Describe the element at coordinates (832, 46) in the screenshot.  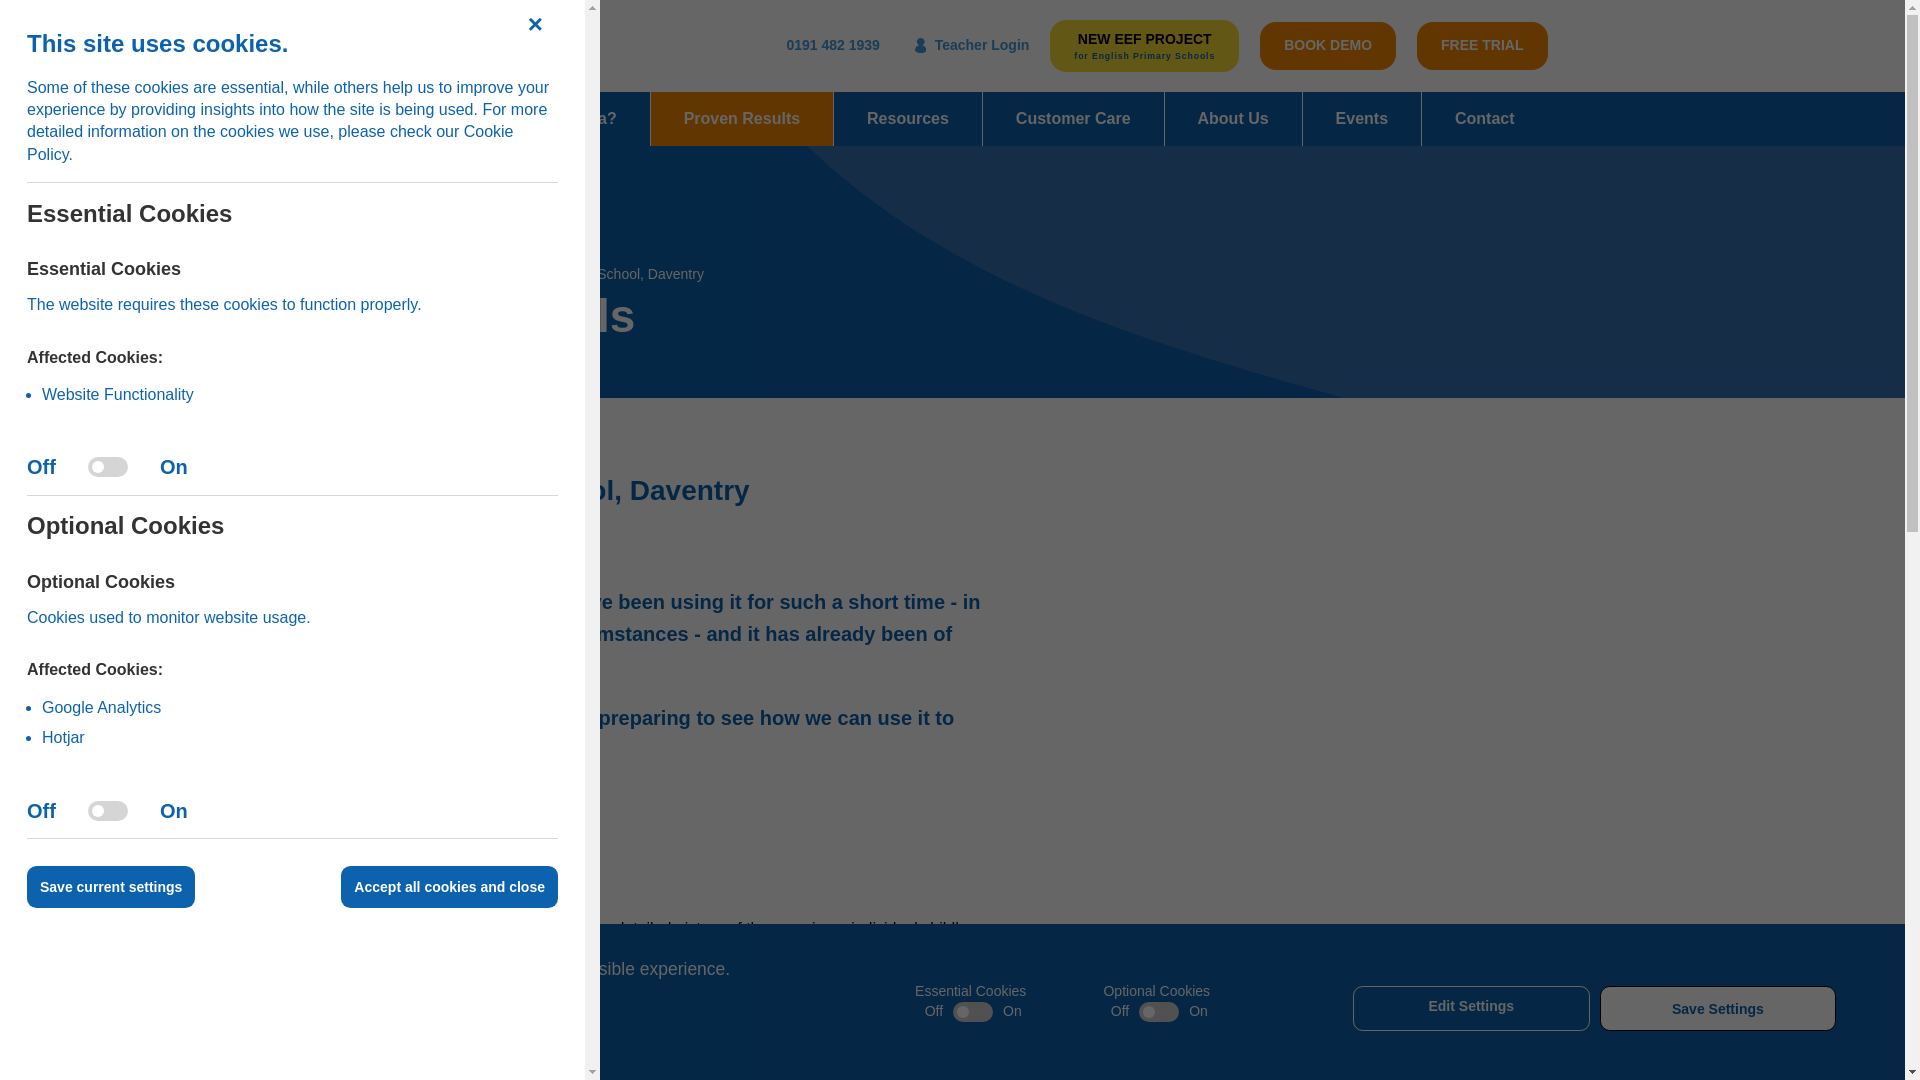
I see `0191 482 1939` at that location.